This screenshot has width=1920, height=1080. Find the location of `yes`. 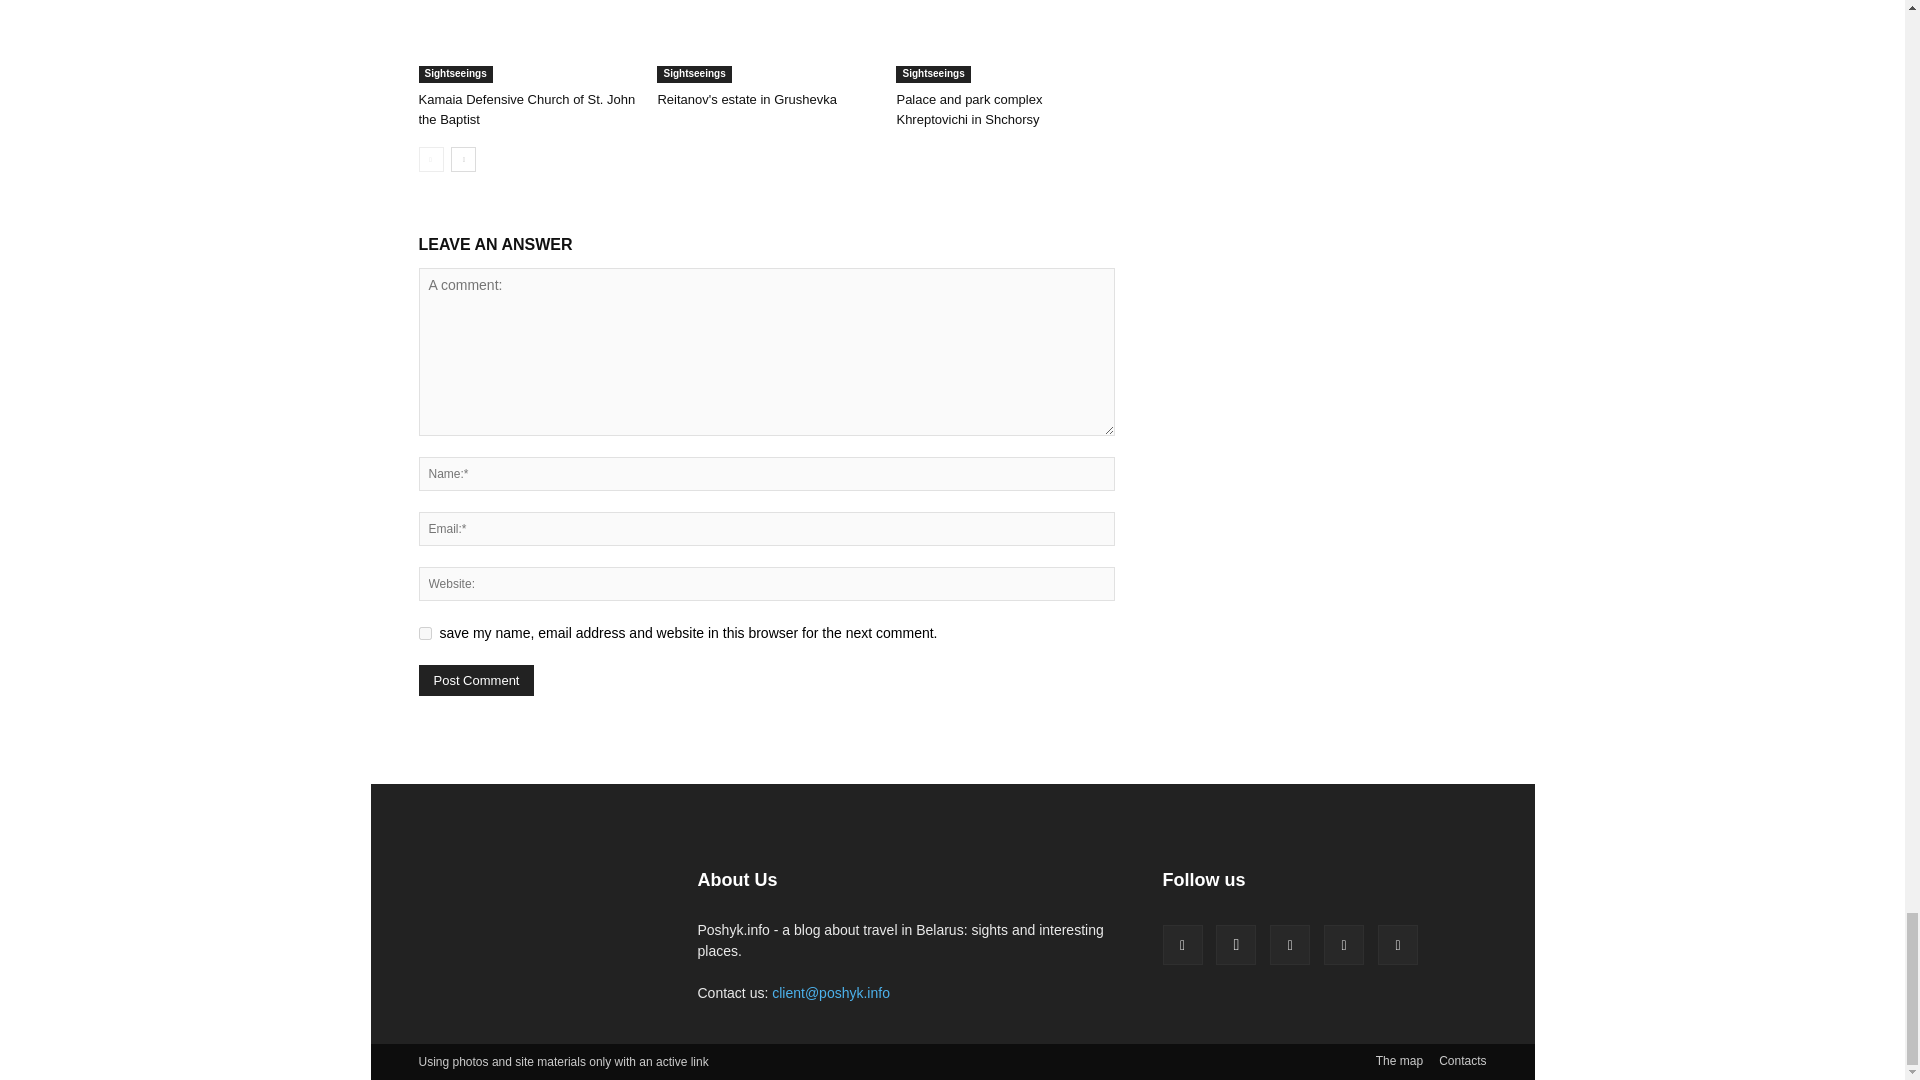

yes is located at coordinates (424, 634).